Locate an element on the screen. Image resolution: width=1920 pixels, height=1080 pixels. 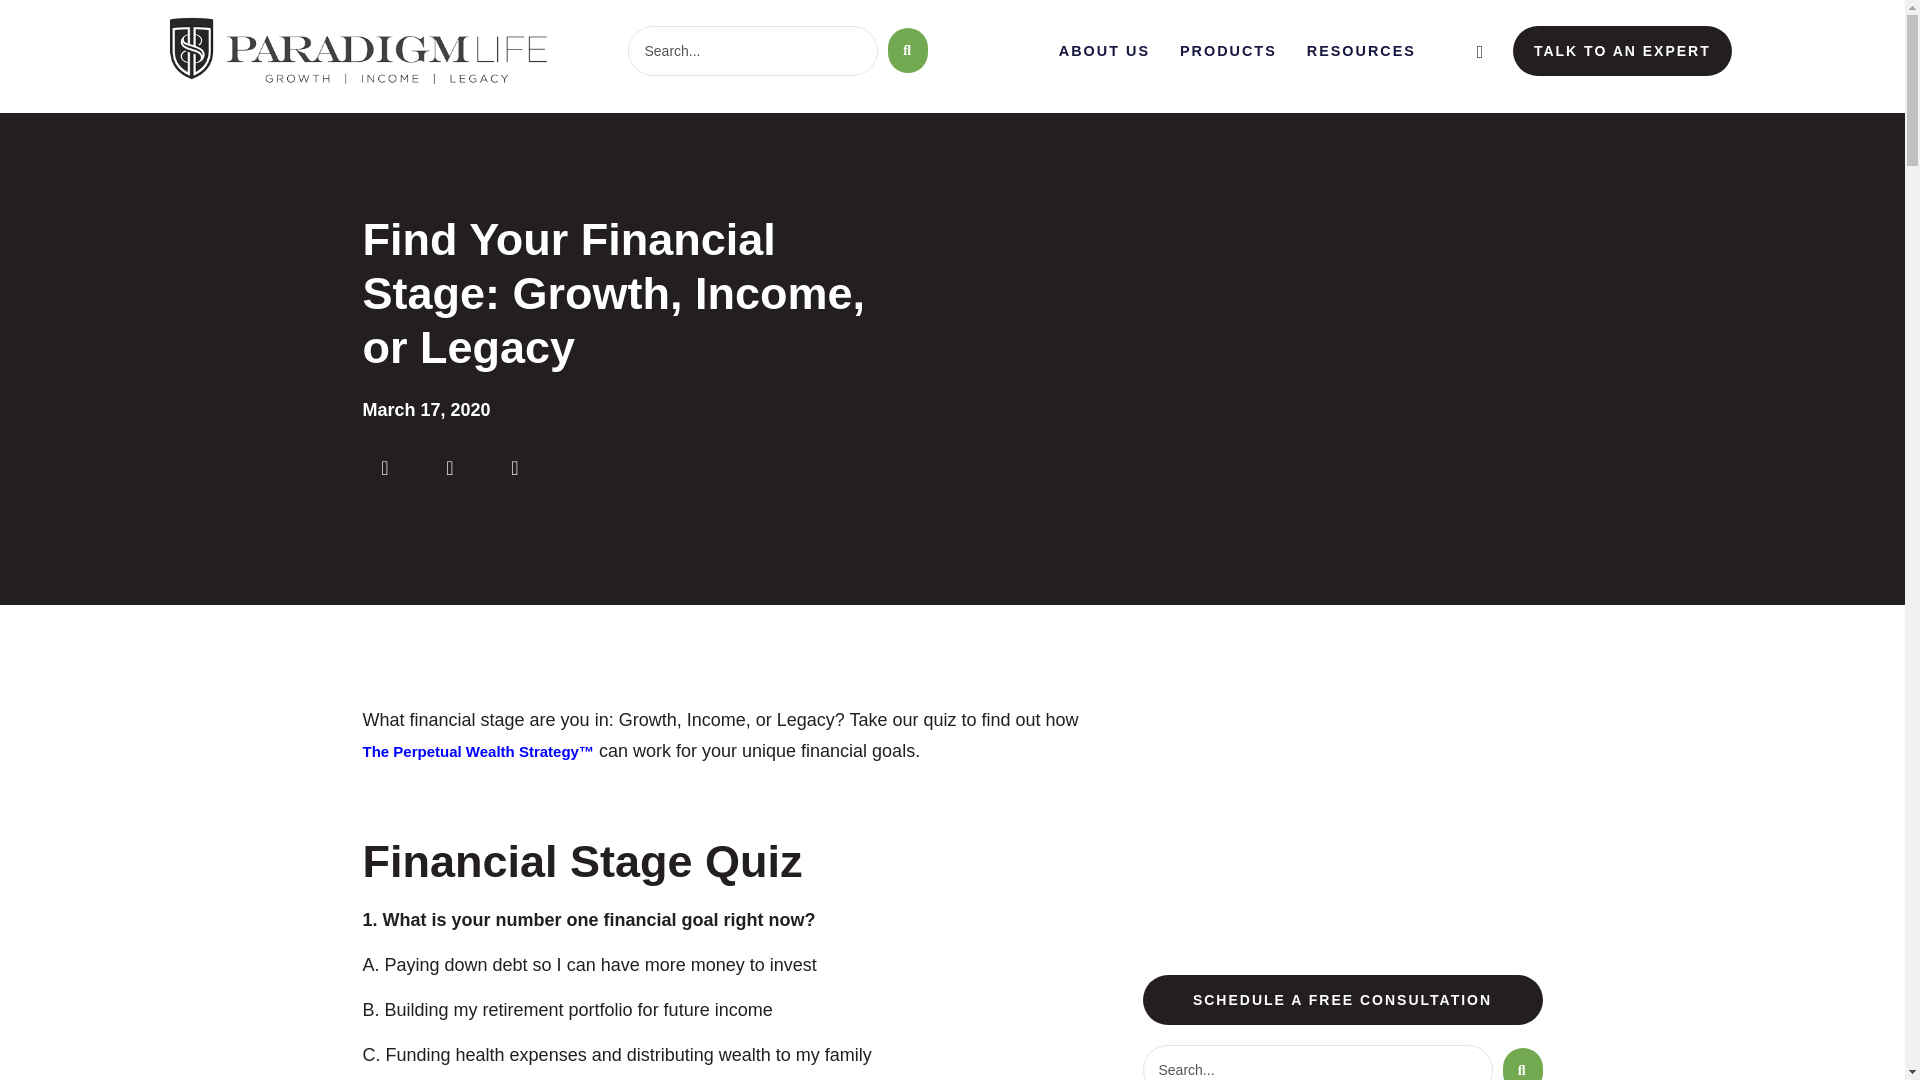
ABOUT US is located at coordinates (1104, 51).